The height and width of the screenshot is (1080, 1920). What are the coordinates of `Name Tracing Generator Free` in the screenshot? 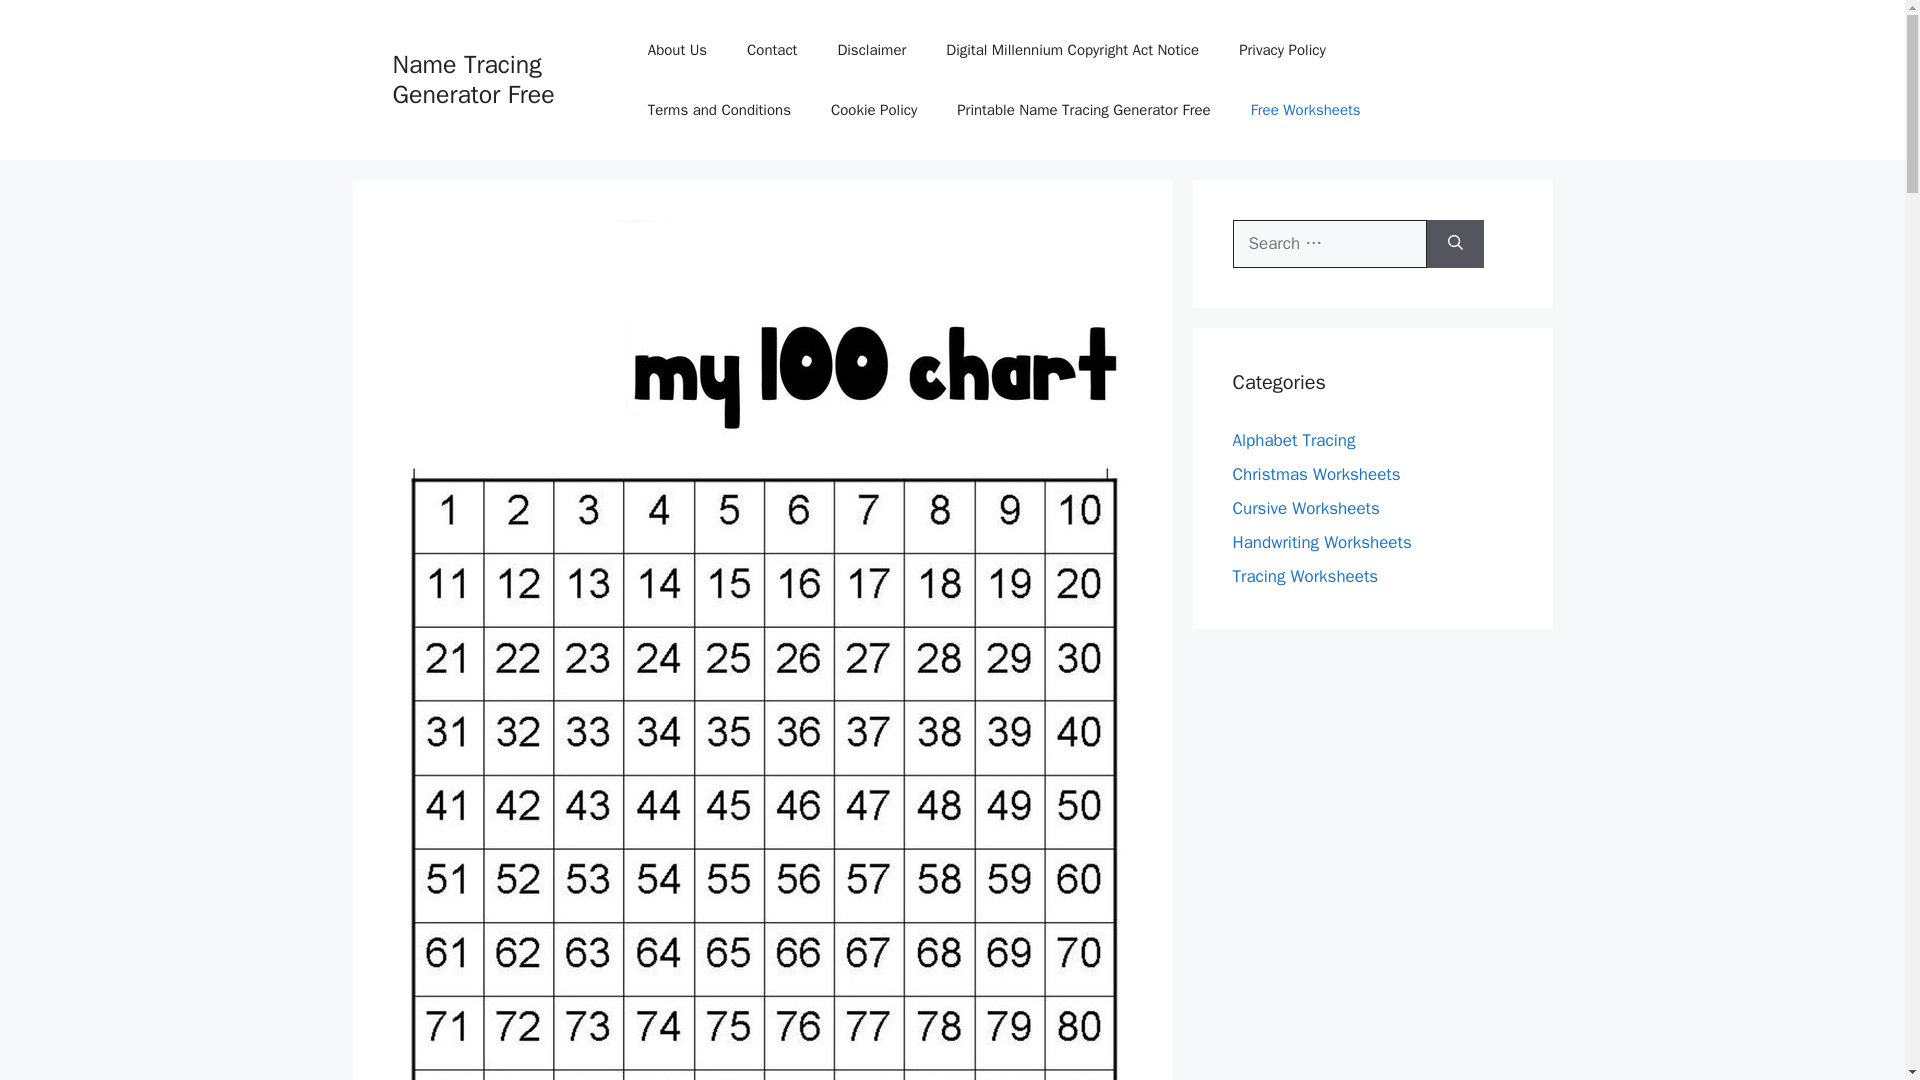 It's located at (472, 79).